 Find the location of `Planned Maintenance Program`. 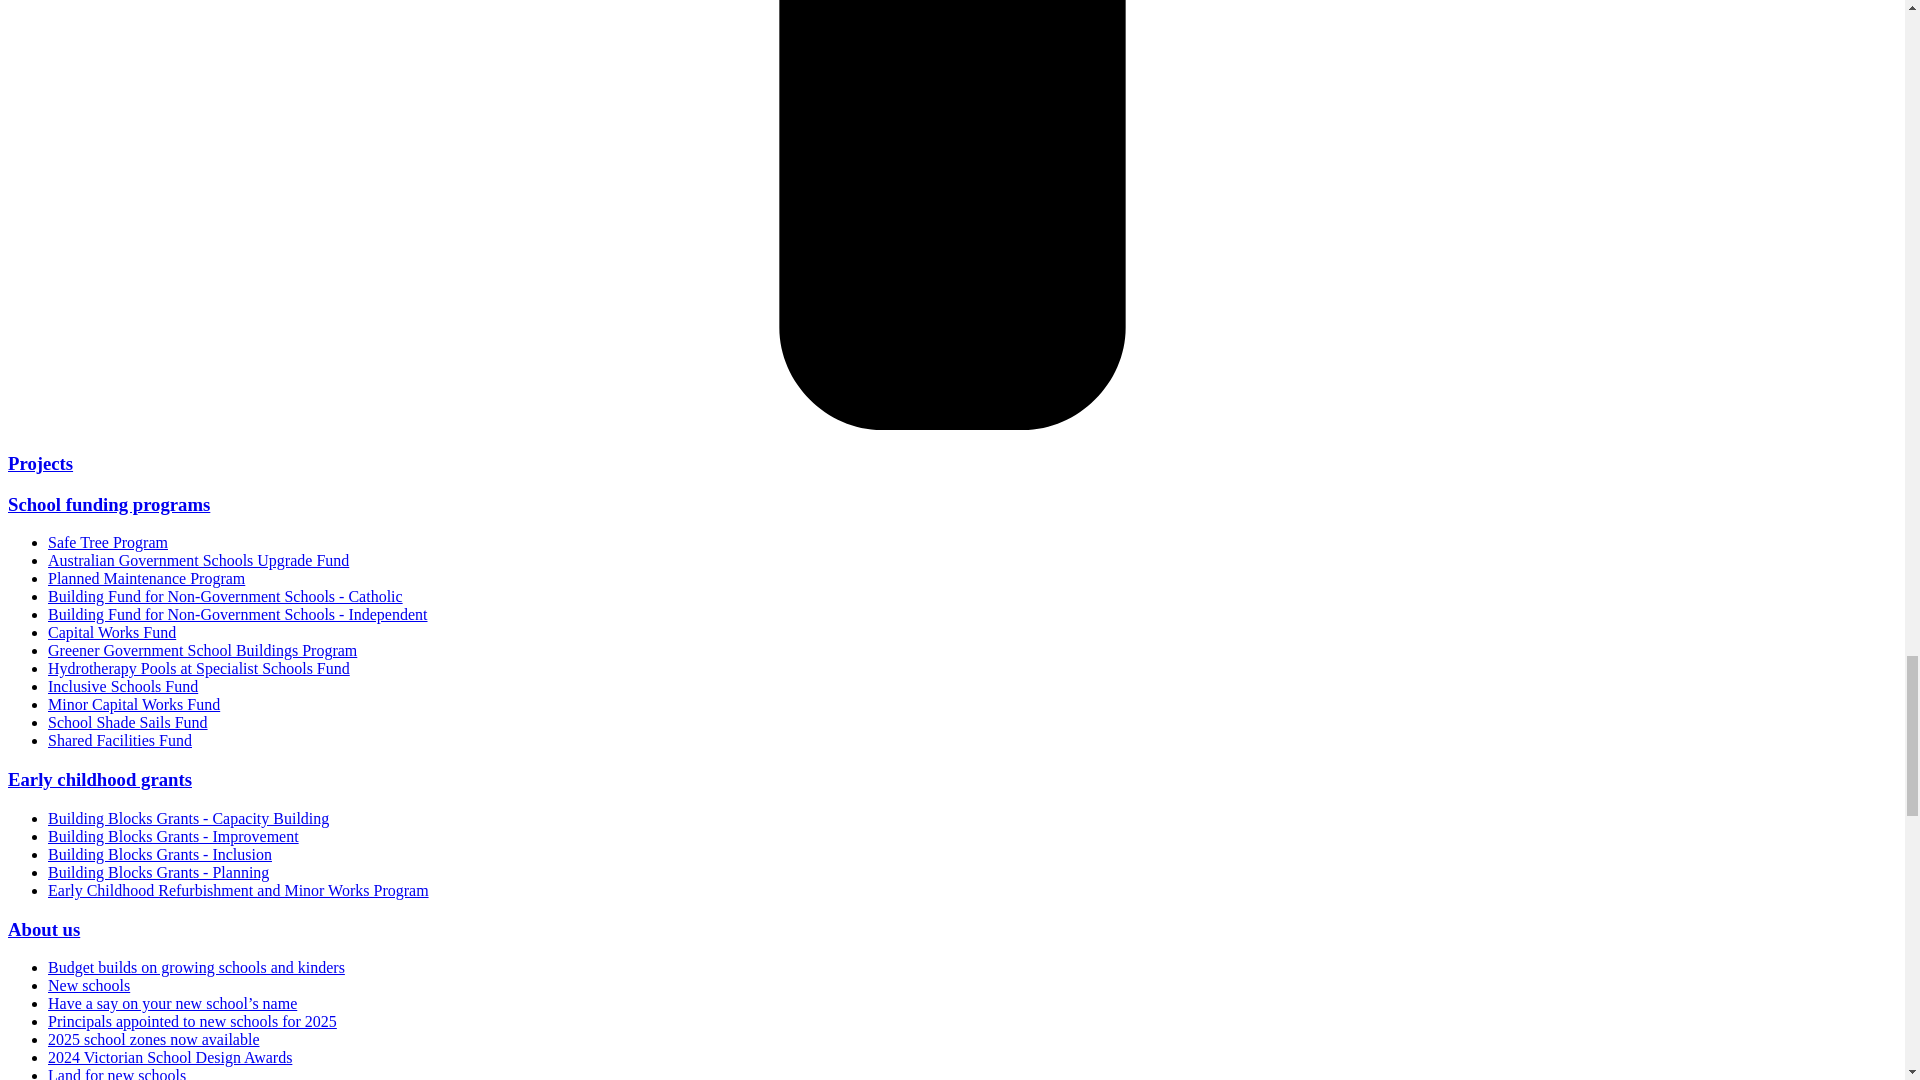

Planned Maintenance Program is located at coordinates (146, 578).